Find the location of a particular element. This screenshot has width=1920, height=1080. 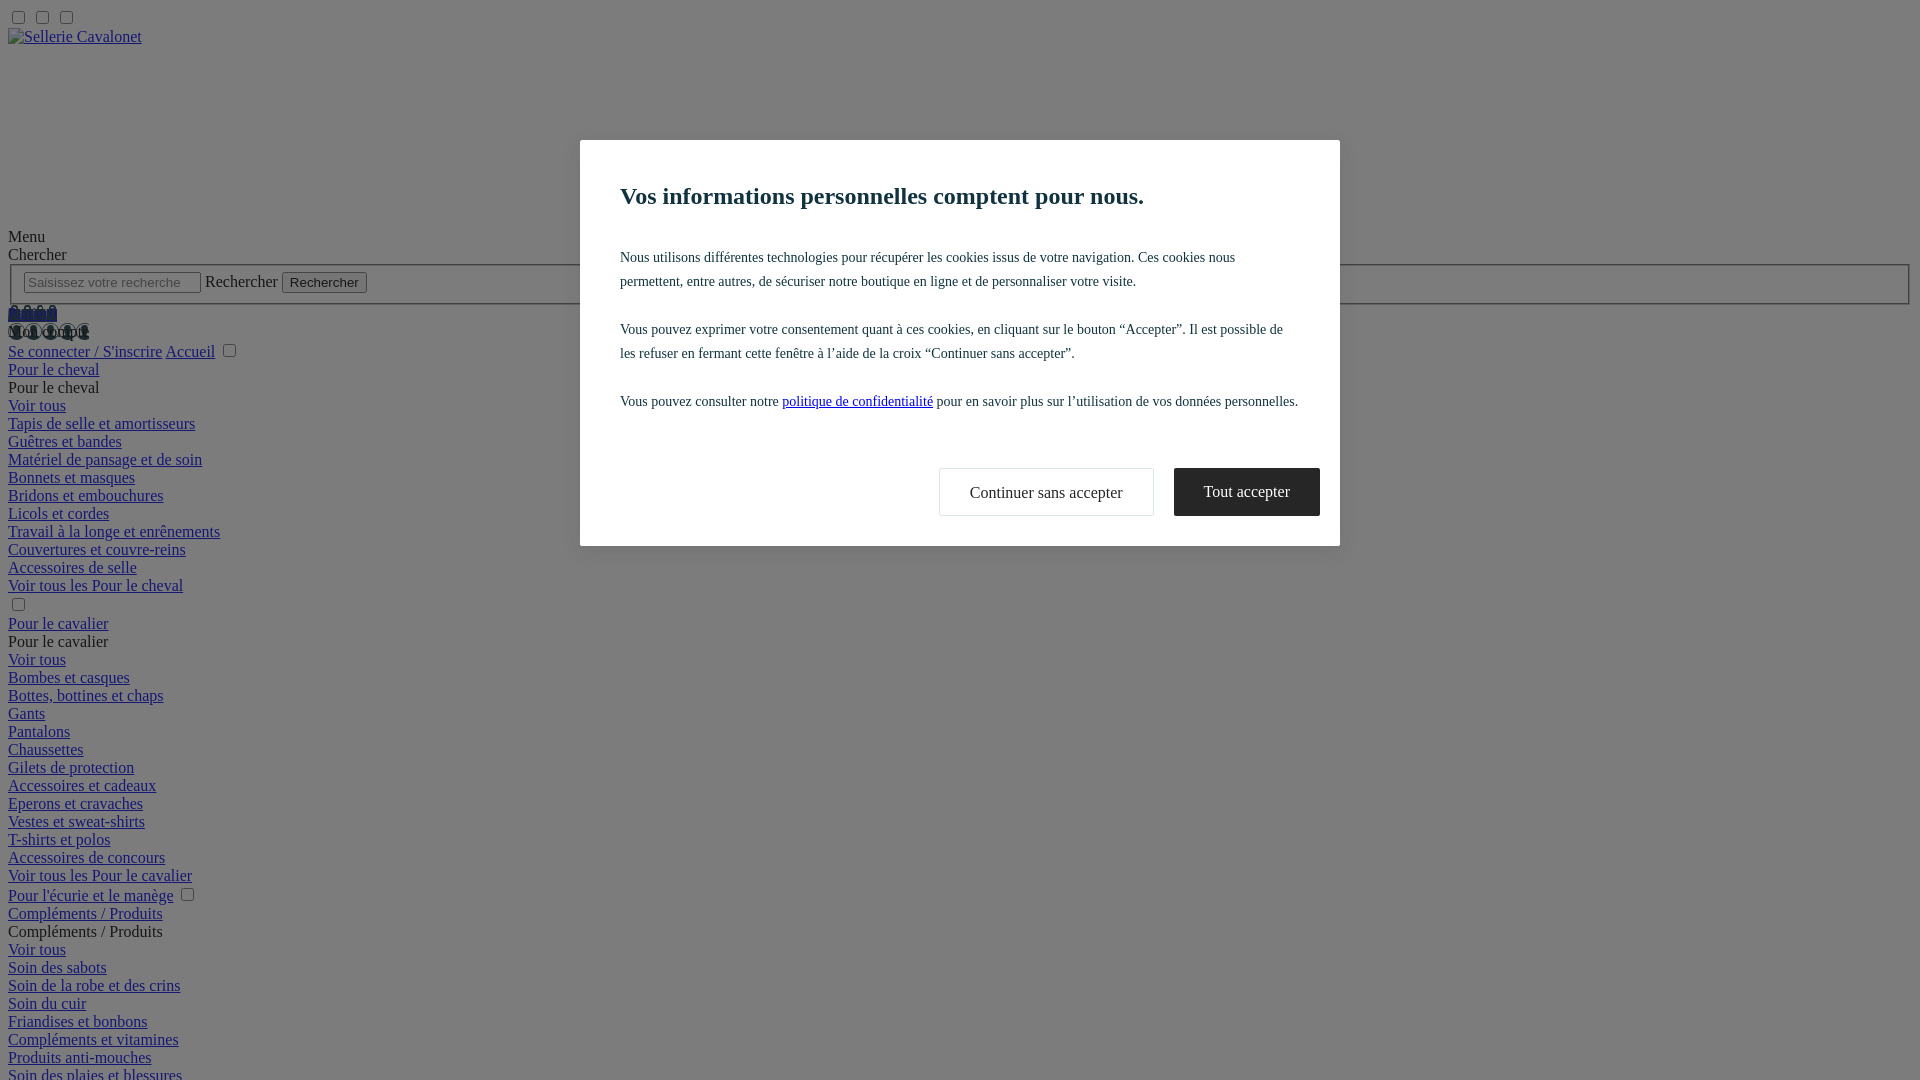

Accessoires de selle is located at coordinates (72, 568).